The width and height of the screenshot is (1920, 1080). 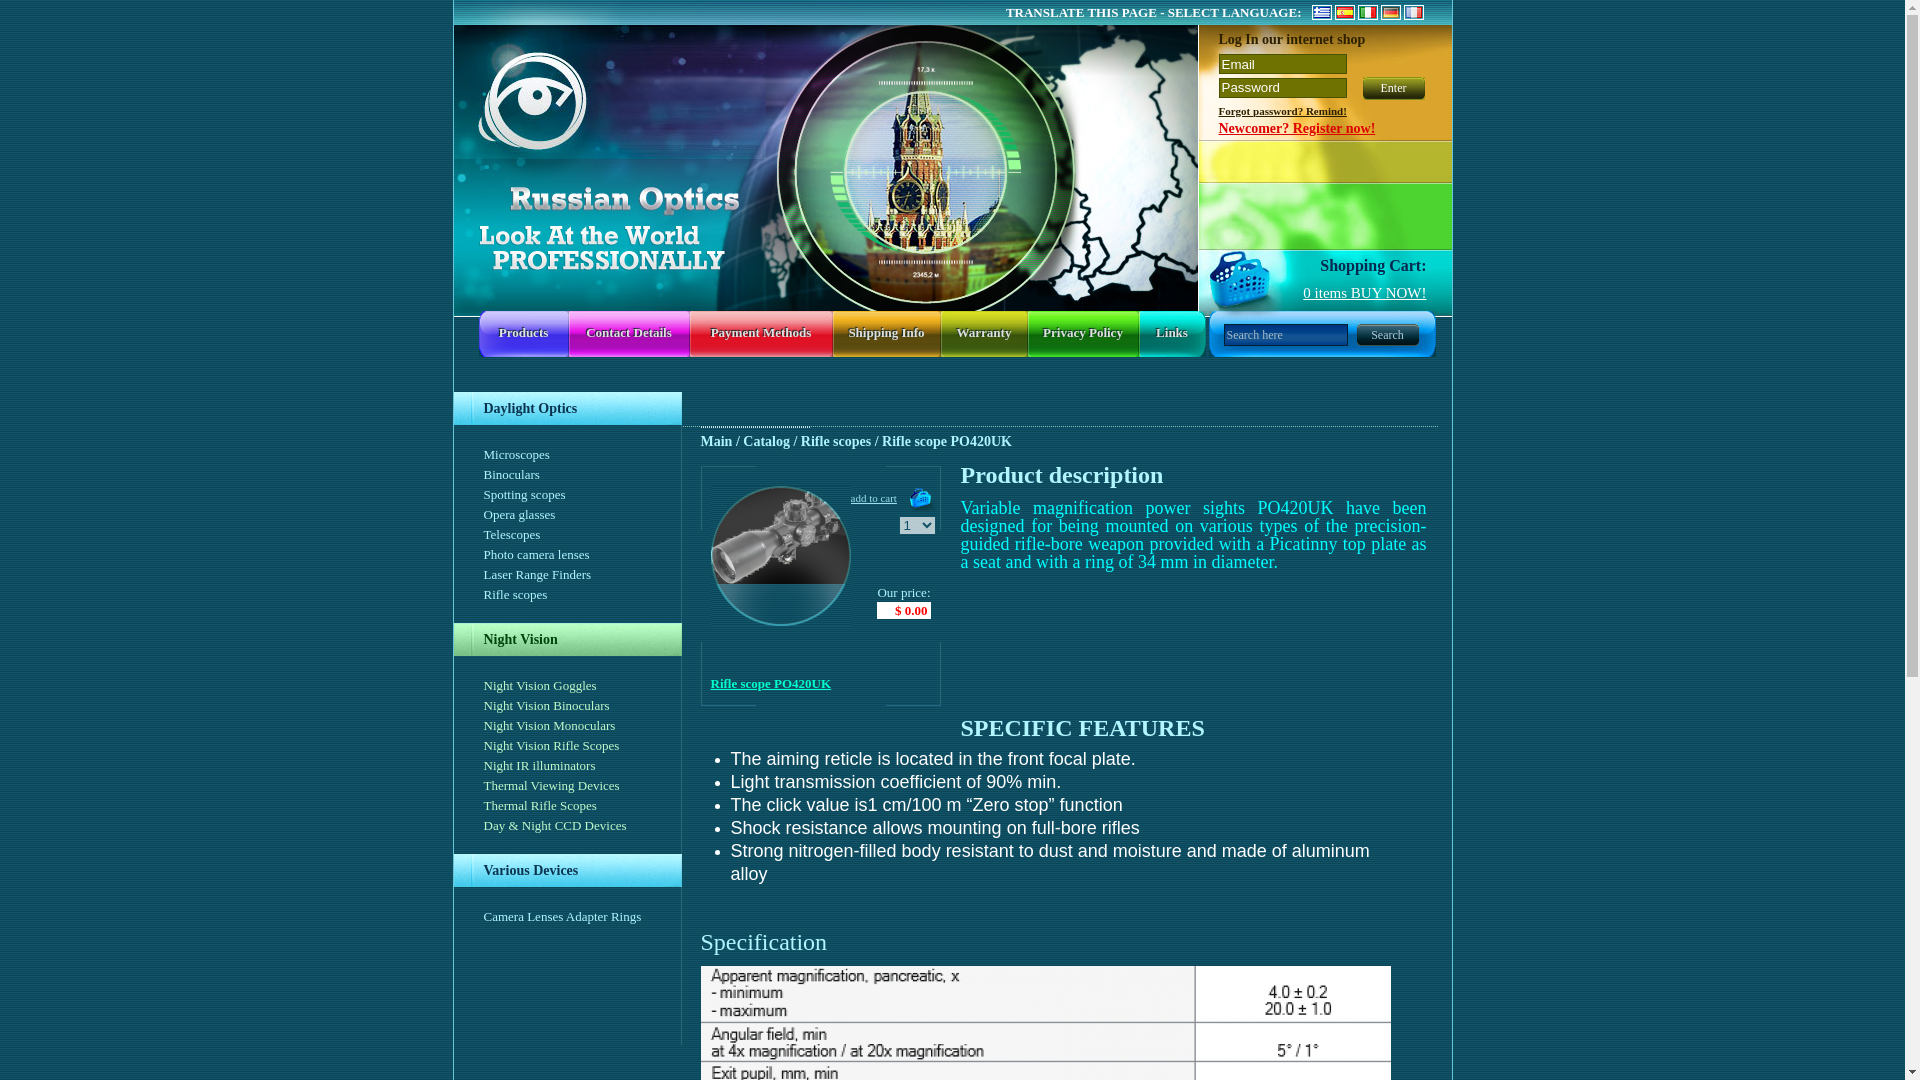 What do you see at coordinates (552, 784) in the screenshot?
I see `Thermal Viewing Devices` at bounding box center [552, 784].